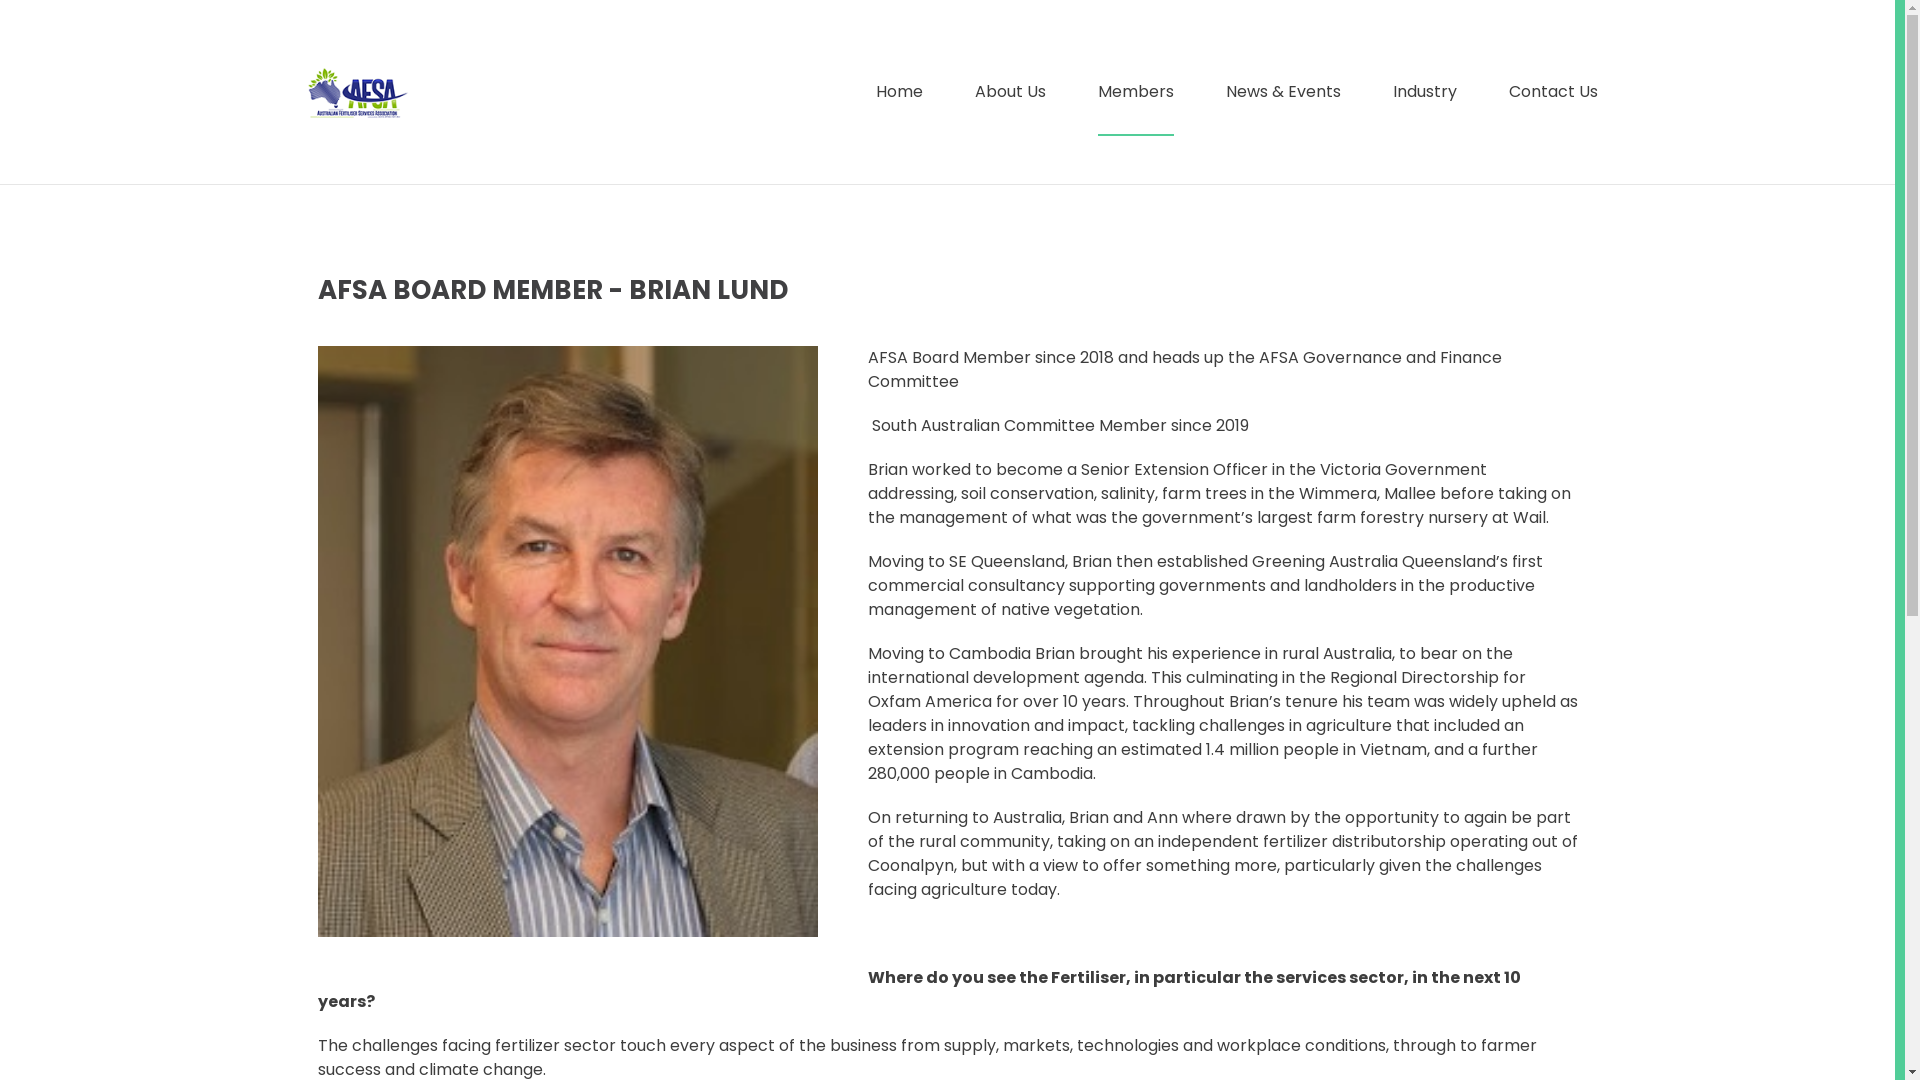 The image size is (1920, 1080). I want to click on About Us, so click(1010, 92).